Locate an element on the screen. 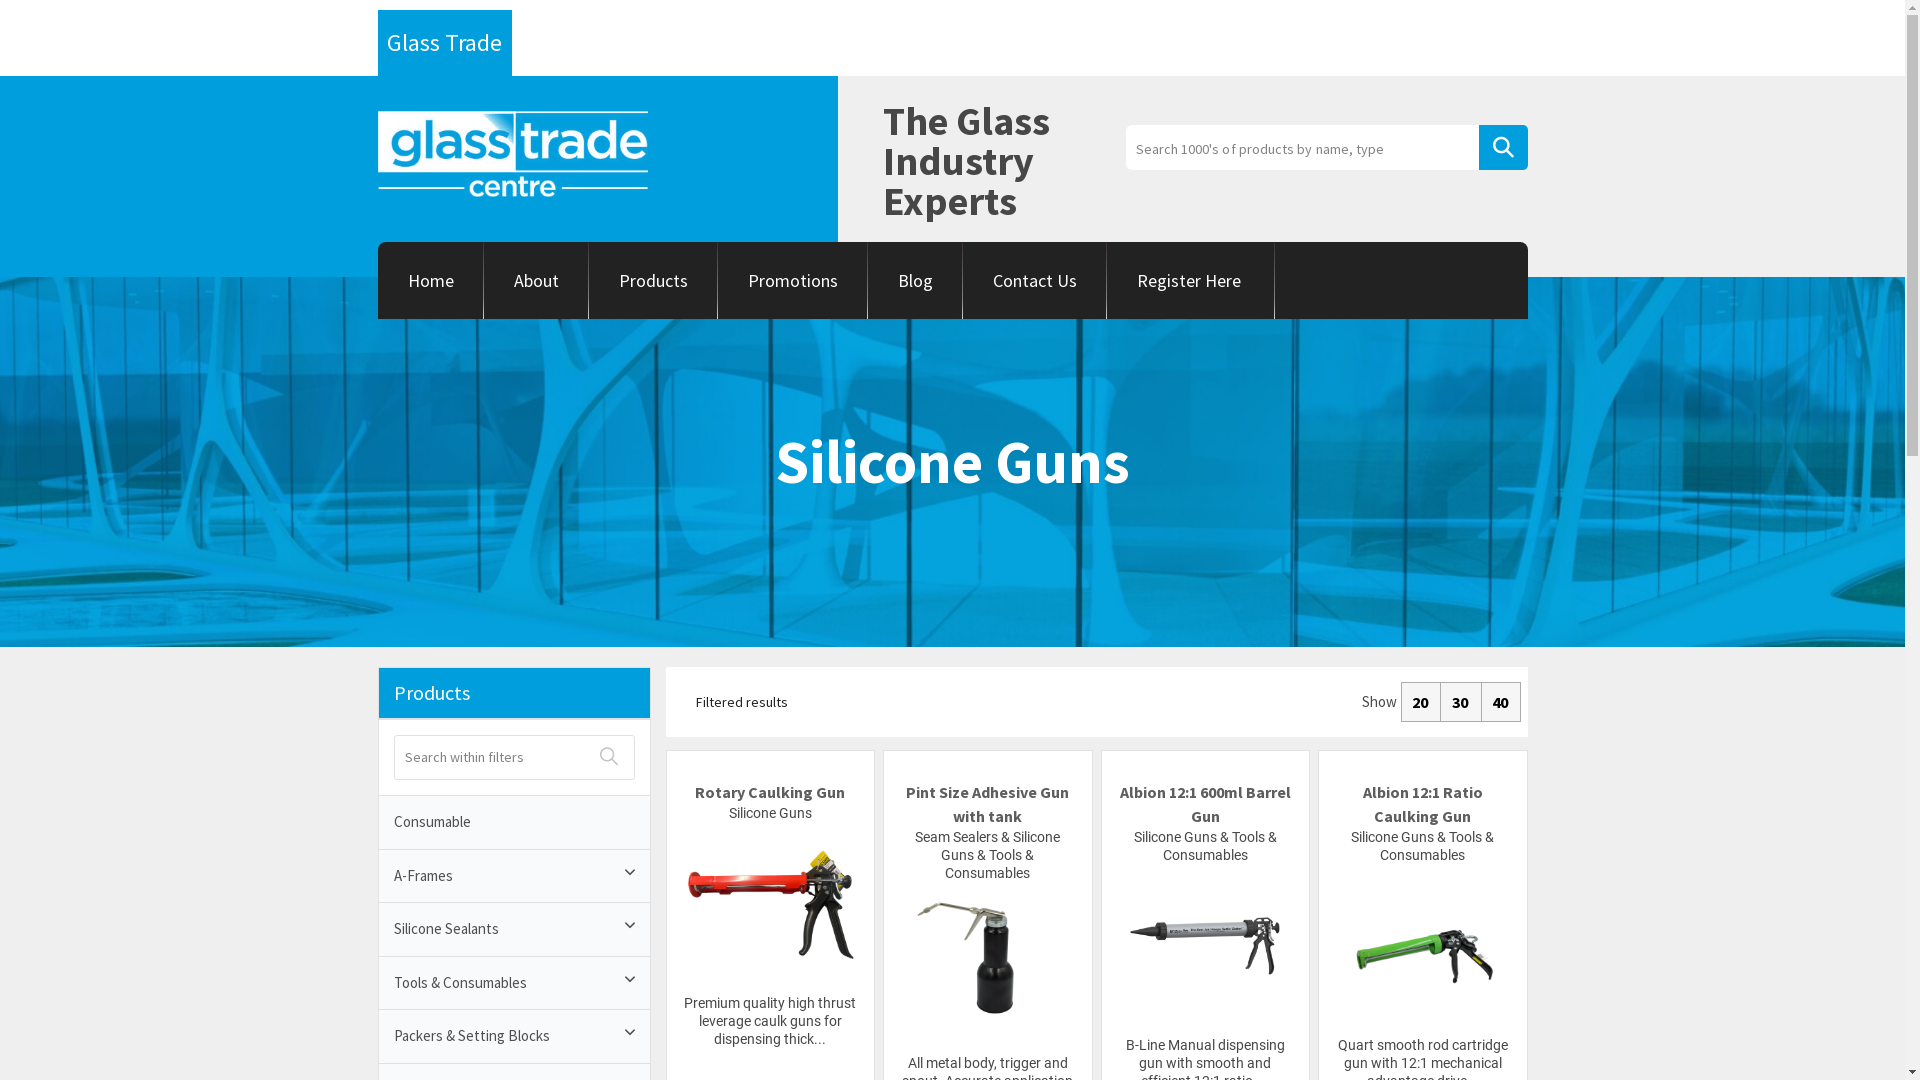 The height and width of the screenshot is (1080, 1920). Promotions is located at coordinates (793, 280).